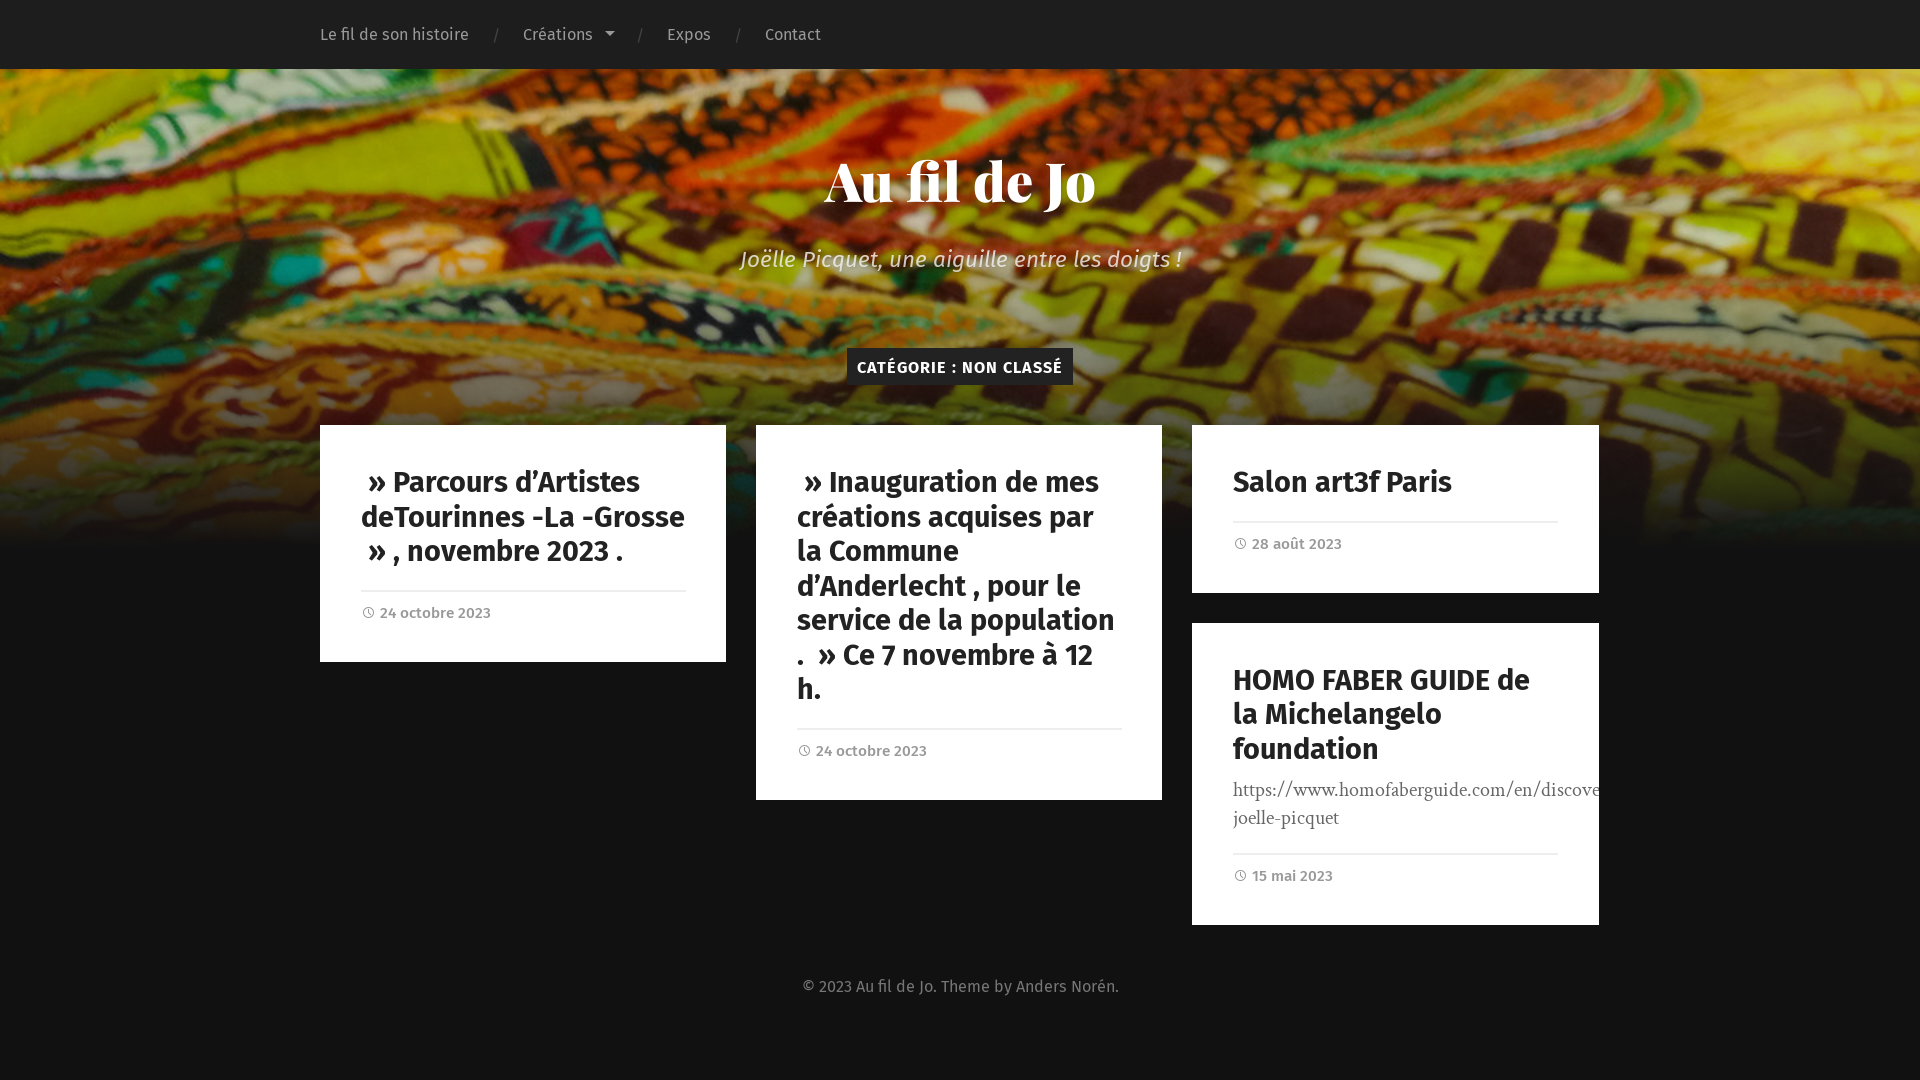 Image resolution: width=1920 pixels, height=1080 pixels. What do you see at coordinates (1283, 876) in the screenshot?
I see `15 mai 2023` at bounding box center [1283, 876].